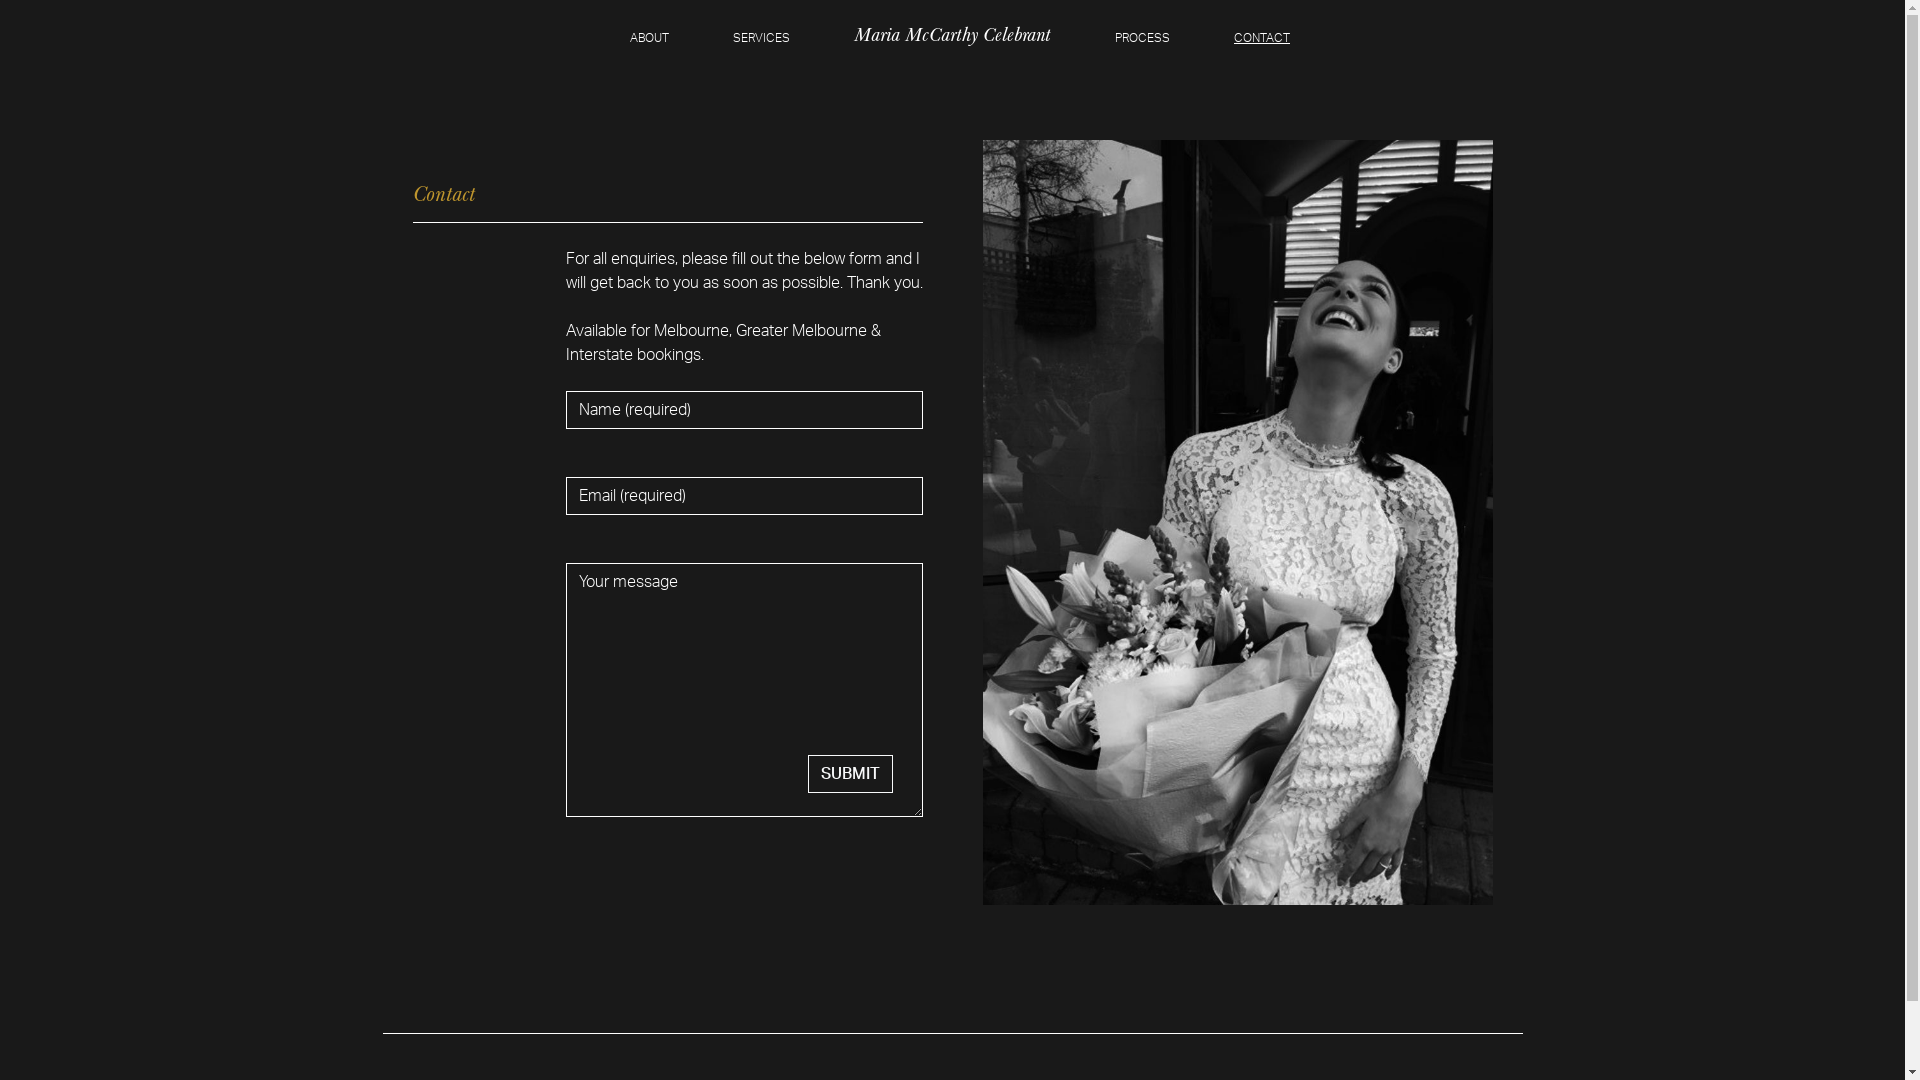 This screenshot has height=1080, width=1920. Describe the element at coordinates (1142, 38) in the screenshot. I see `PROCESS` at that location.